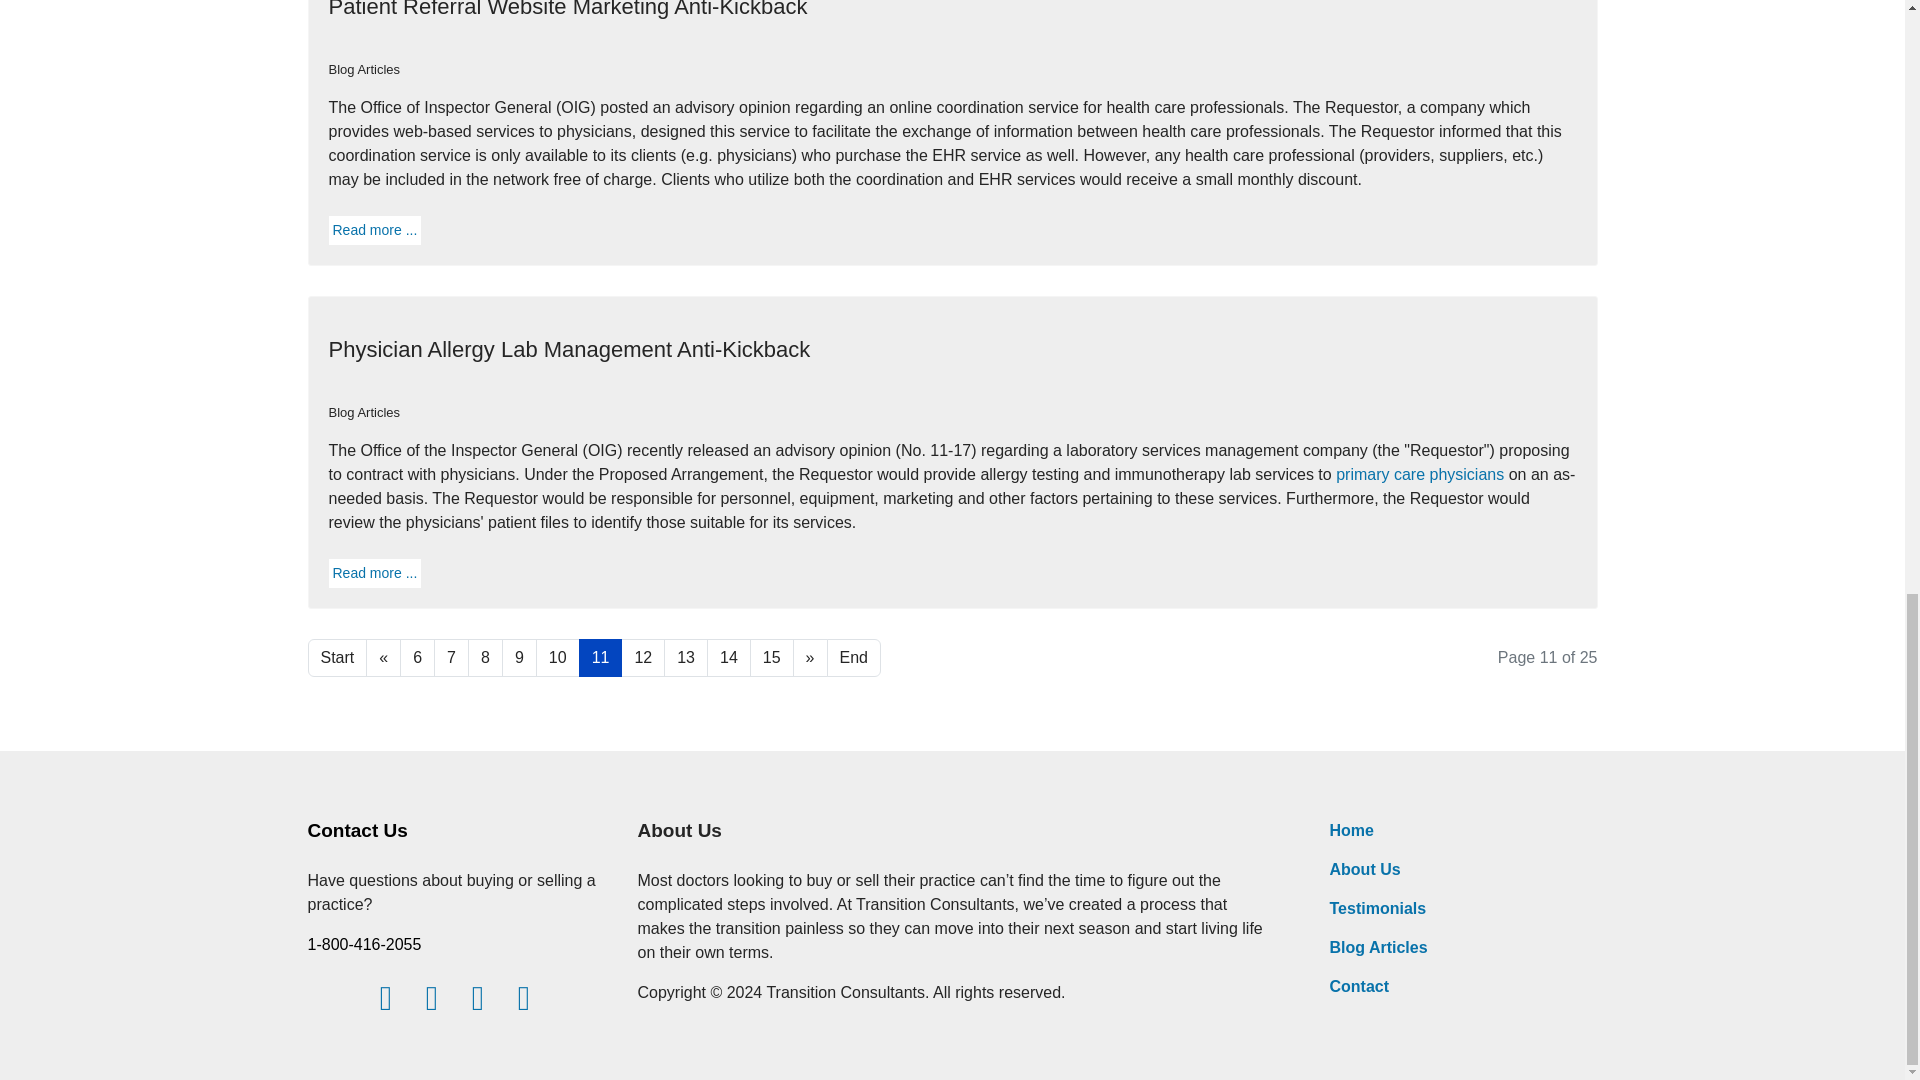  I want to click on primary care physicians, so click(1420, 474).